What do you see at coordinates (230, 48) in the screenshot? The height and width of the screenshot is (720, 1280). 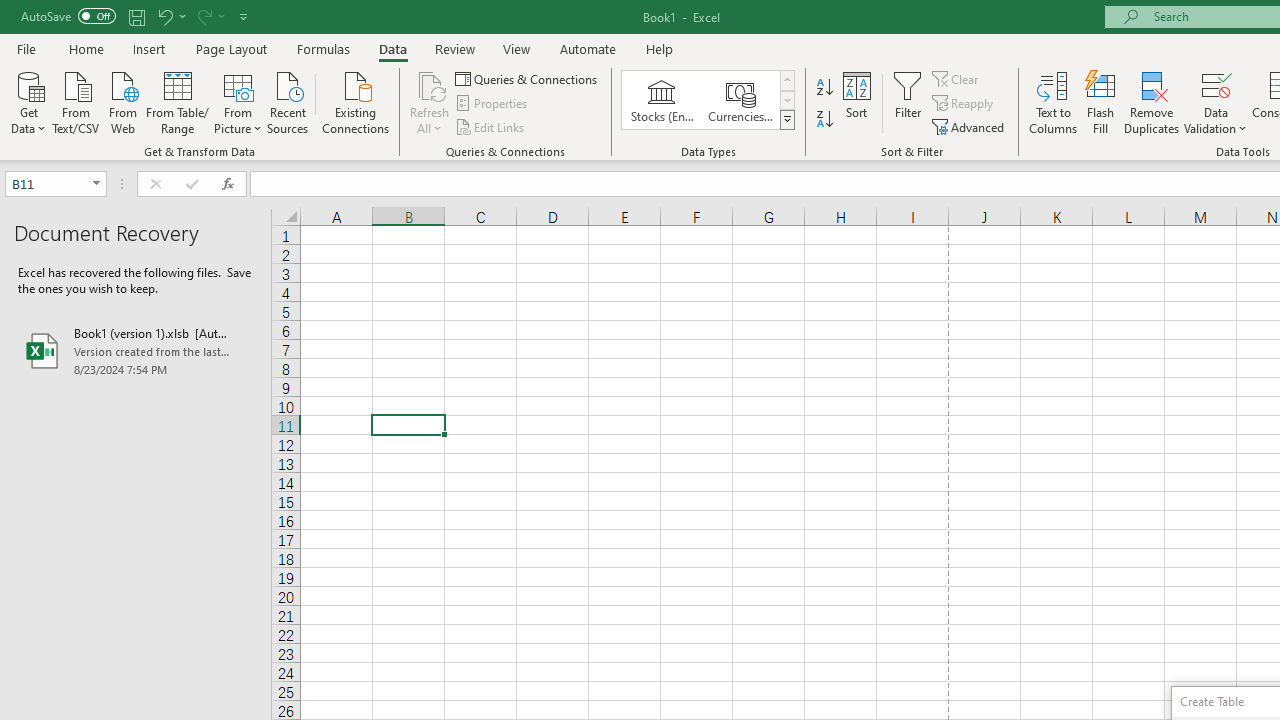 I see `Page Layout` at bounding box center [230, 48].